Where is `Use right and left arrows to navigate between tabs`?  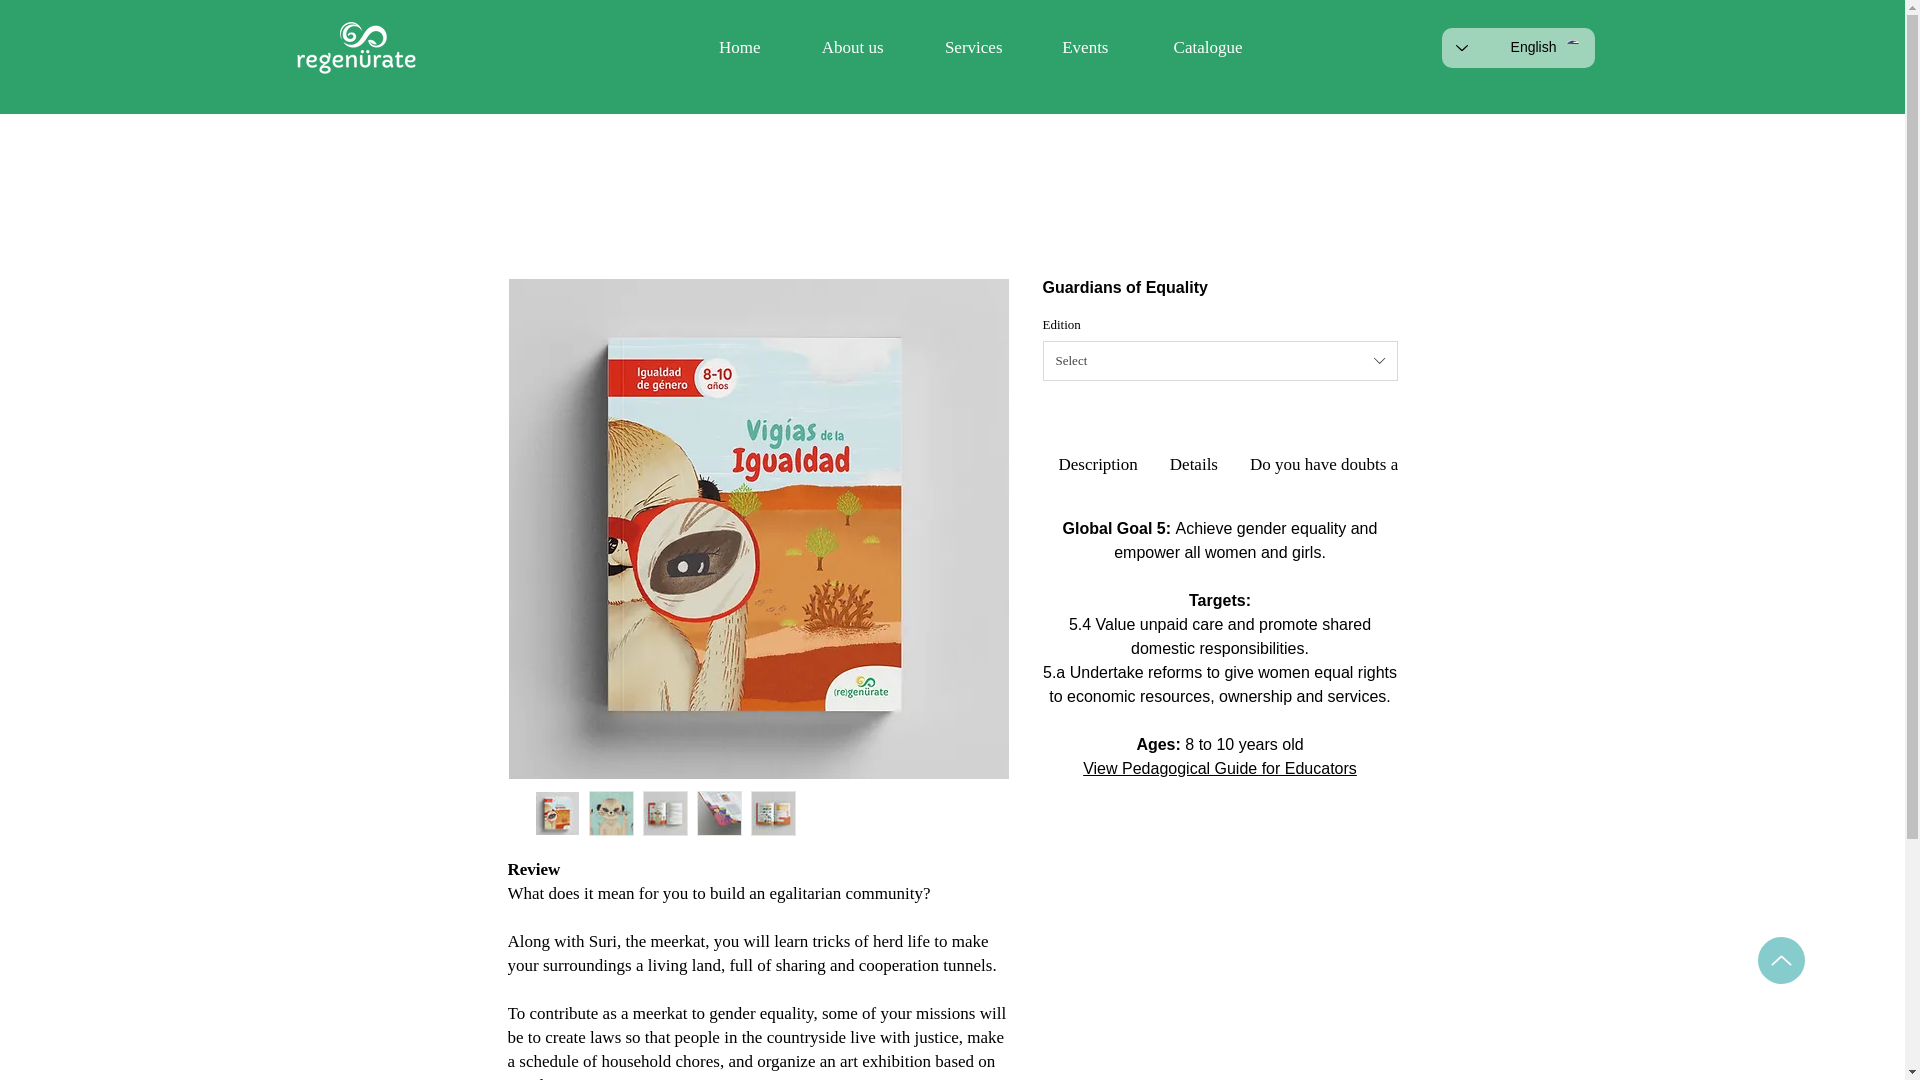 Use right and left arrows to navigate between tabs is located at coordinates (1194, 464).